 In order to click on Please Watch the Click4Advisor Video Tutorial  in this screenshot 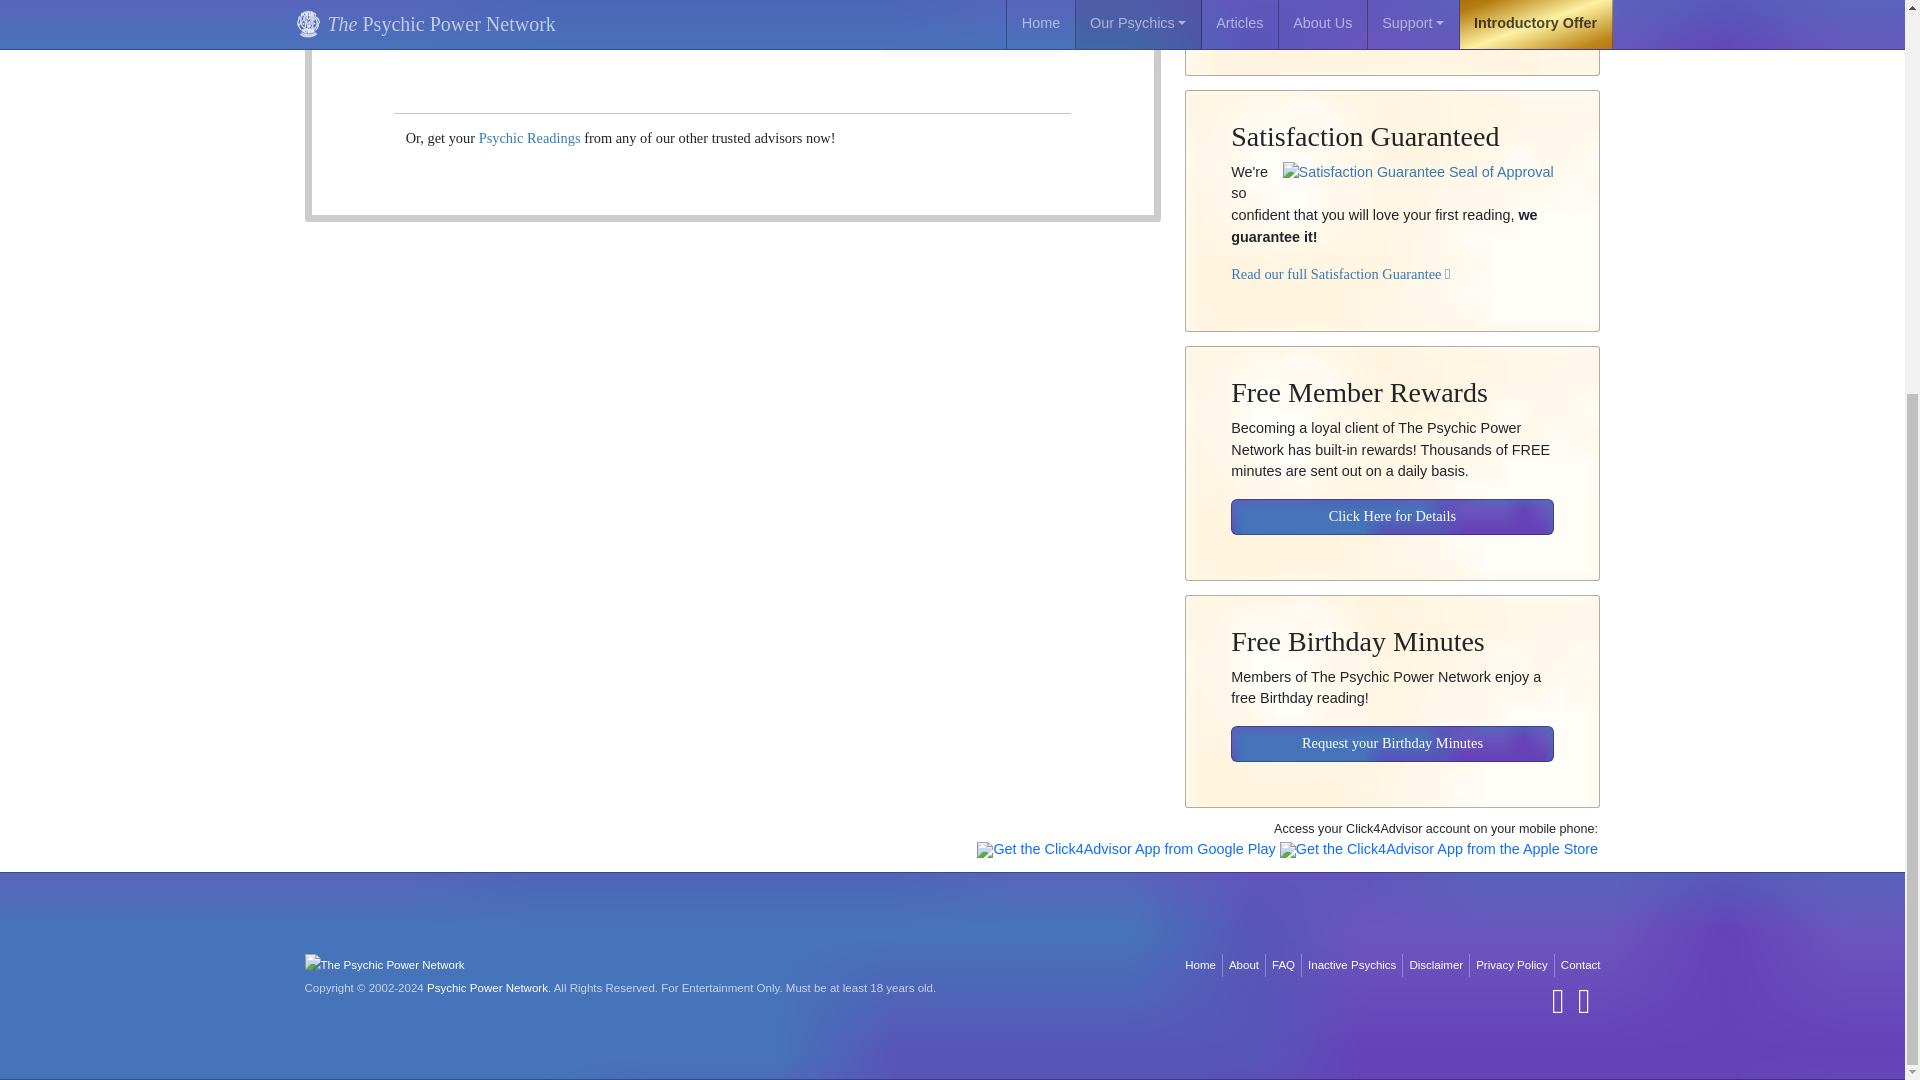, I will do `click(1373, 6)`.